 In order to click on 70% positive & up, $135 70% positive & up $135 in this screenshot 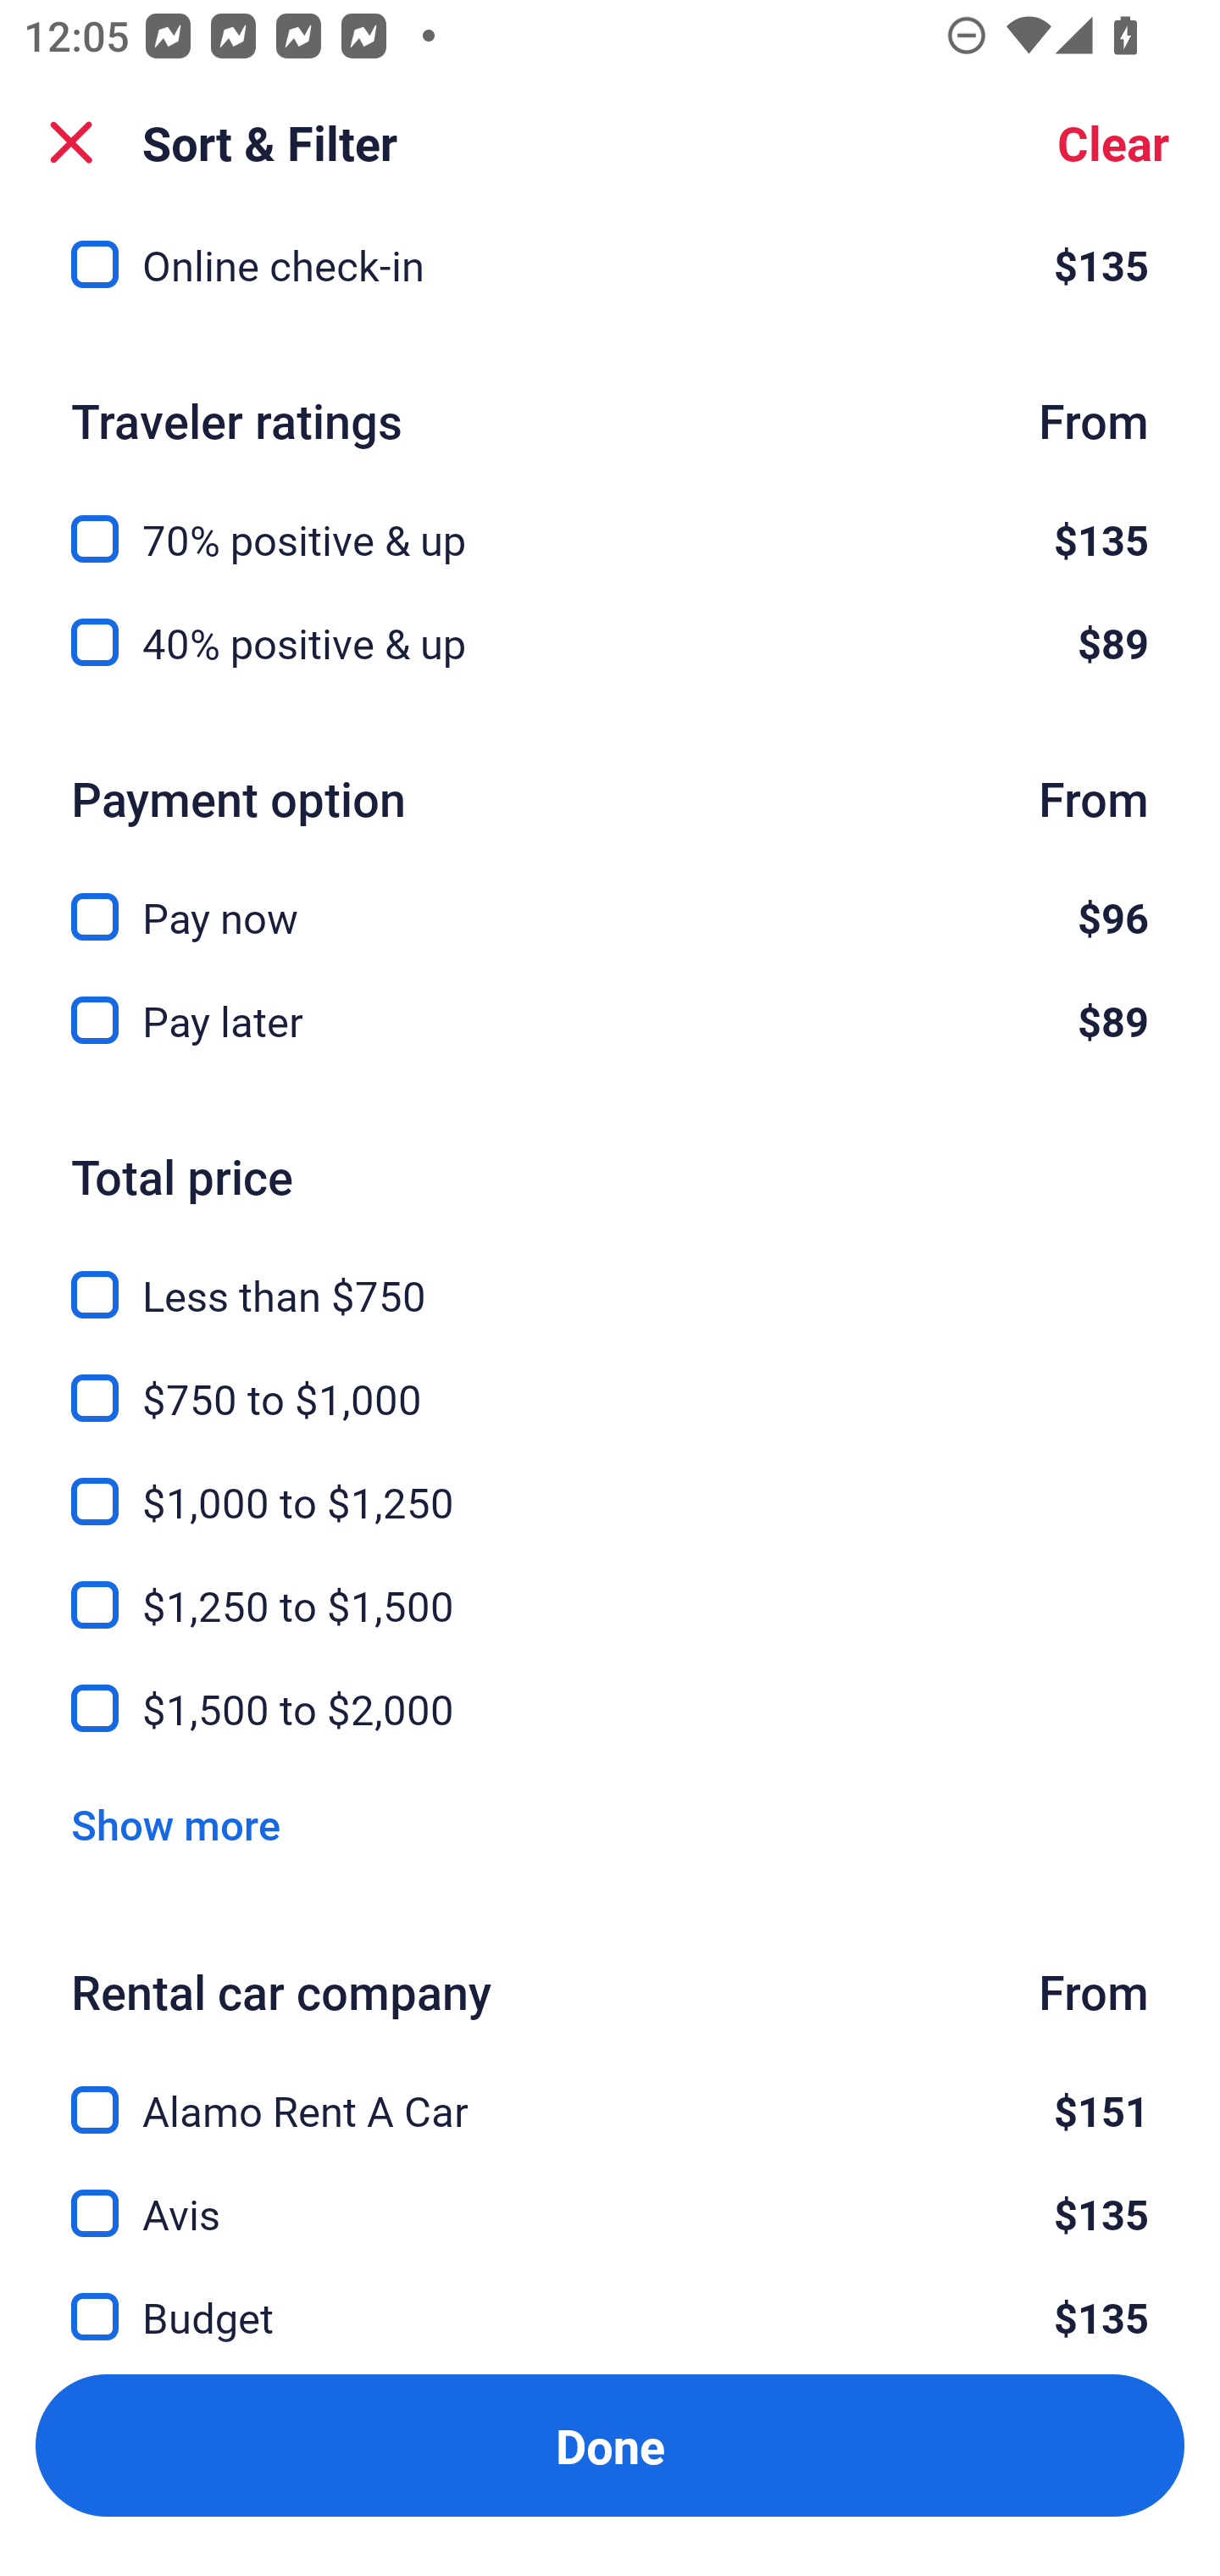, I will do `click(610, 520)`.